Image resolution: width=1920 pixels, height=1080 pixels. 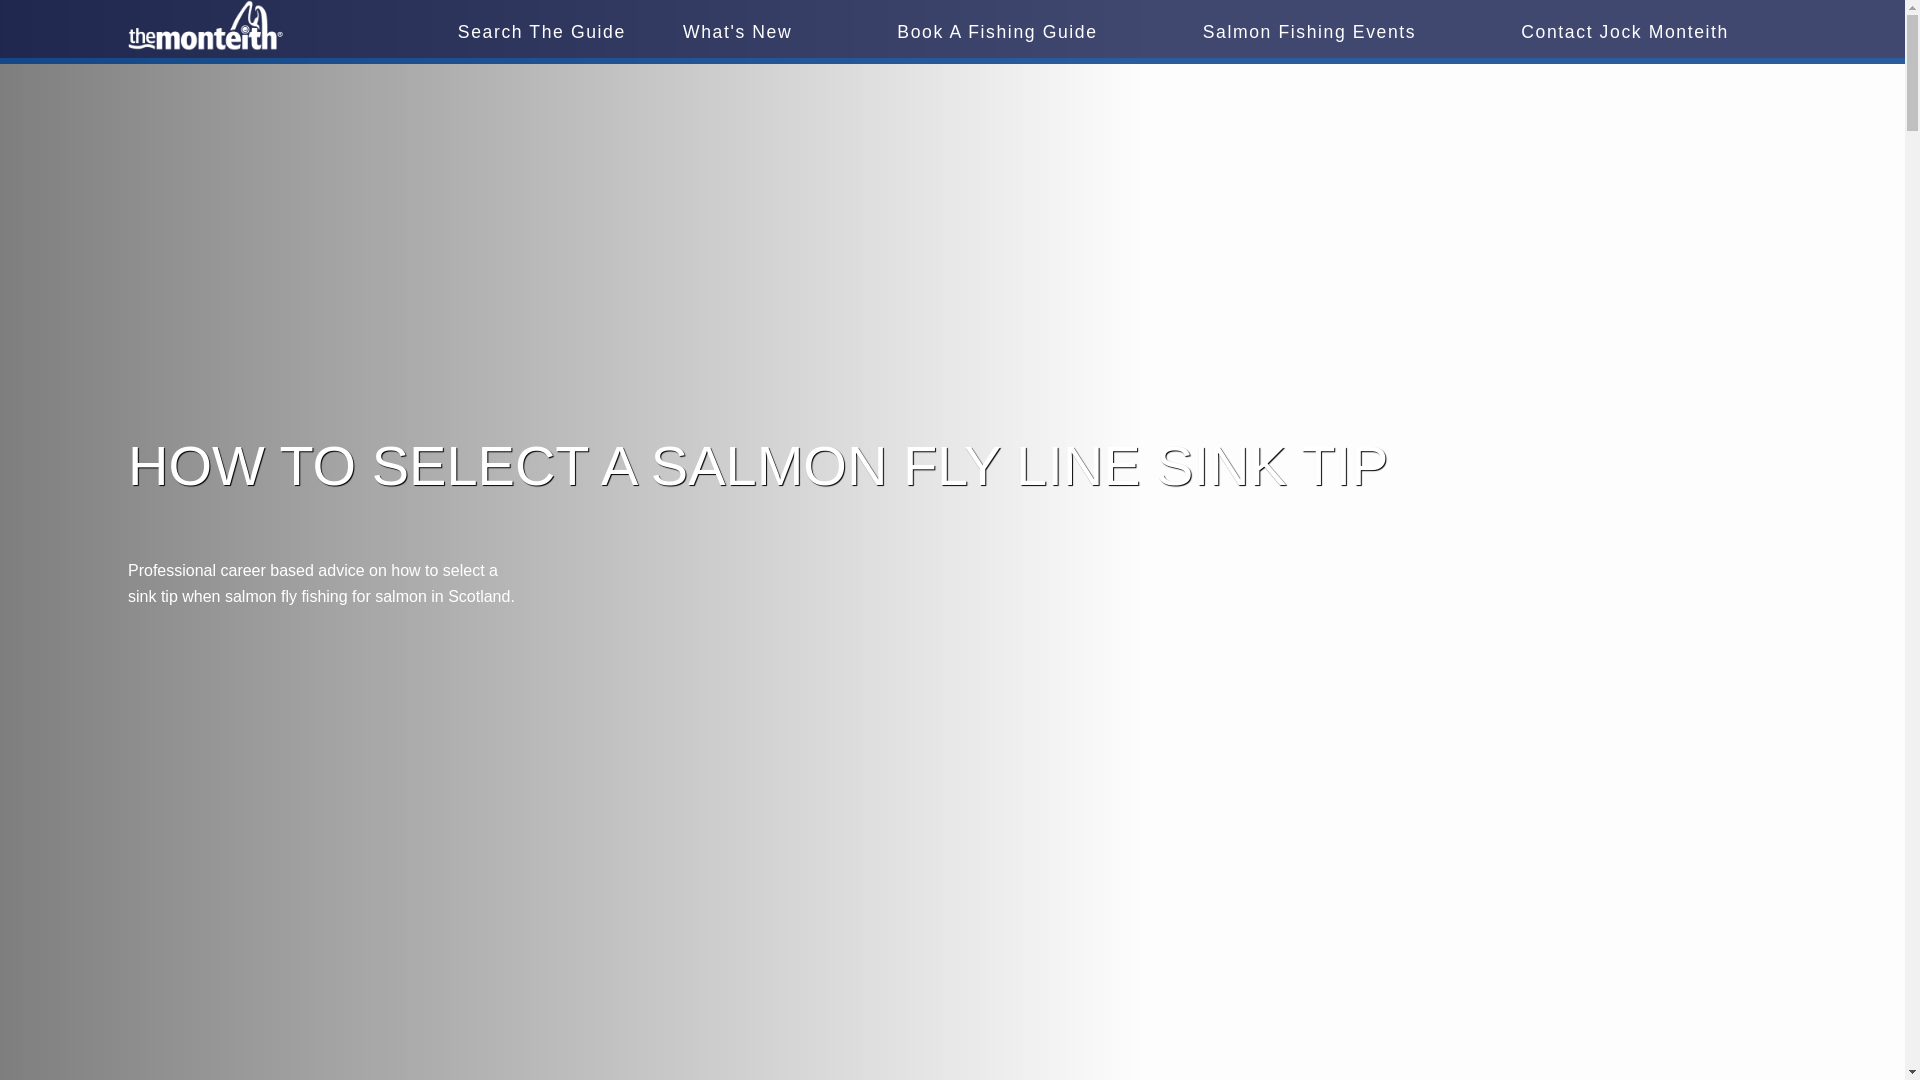 I want to click on Salmon Fishing Events, so click(x=1310, y=32).